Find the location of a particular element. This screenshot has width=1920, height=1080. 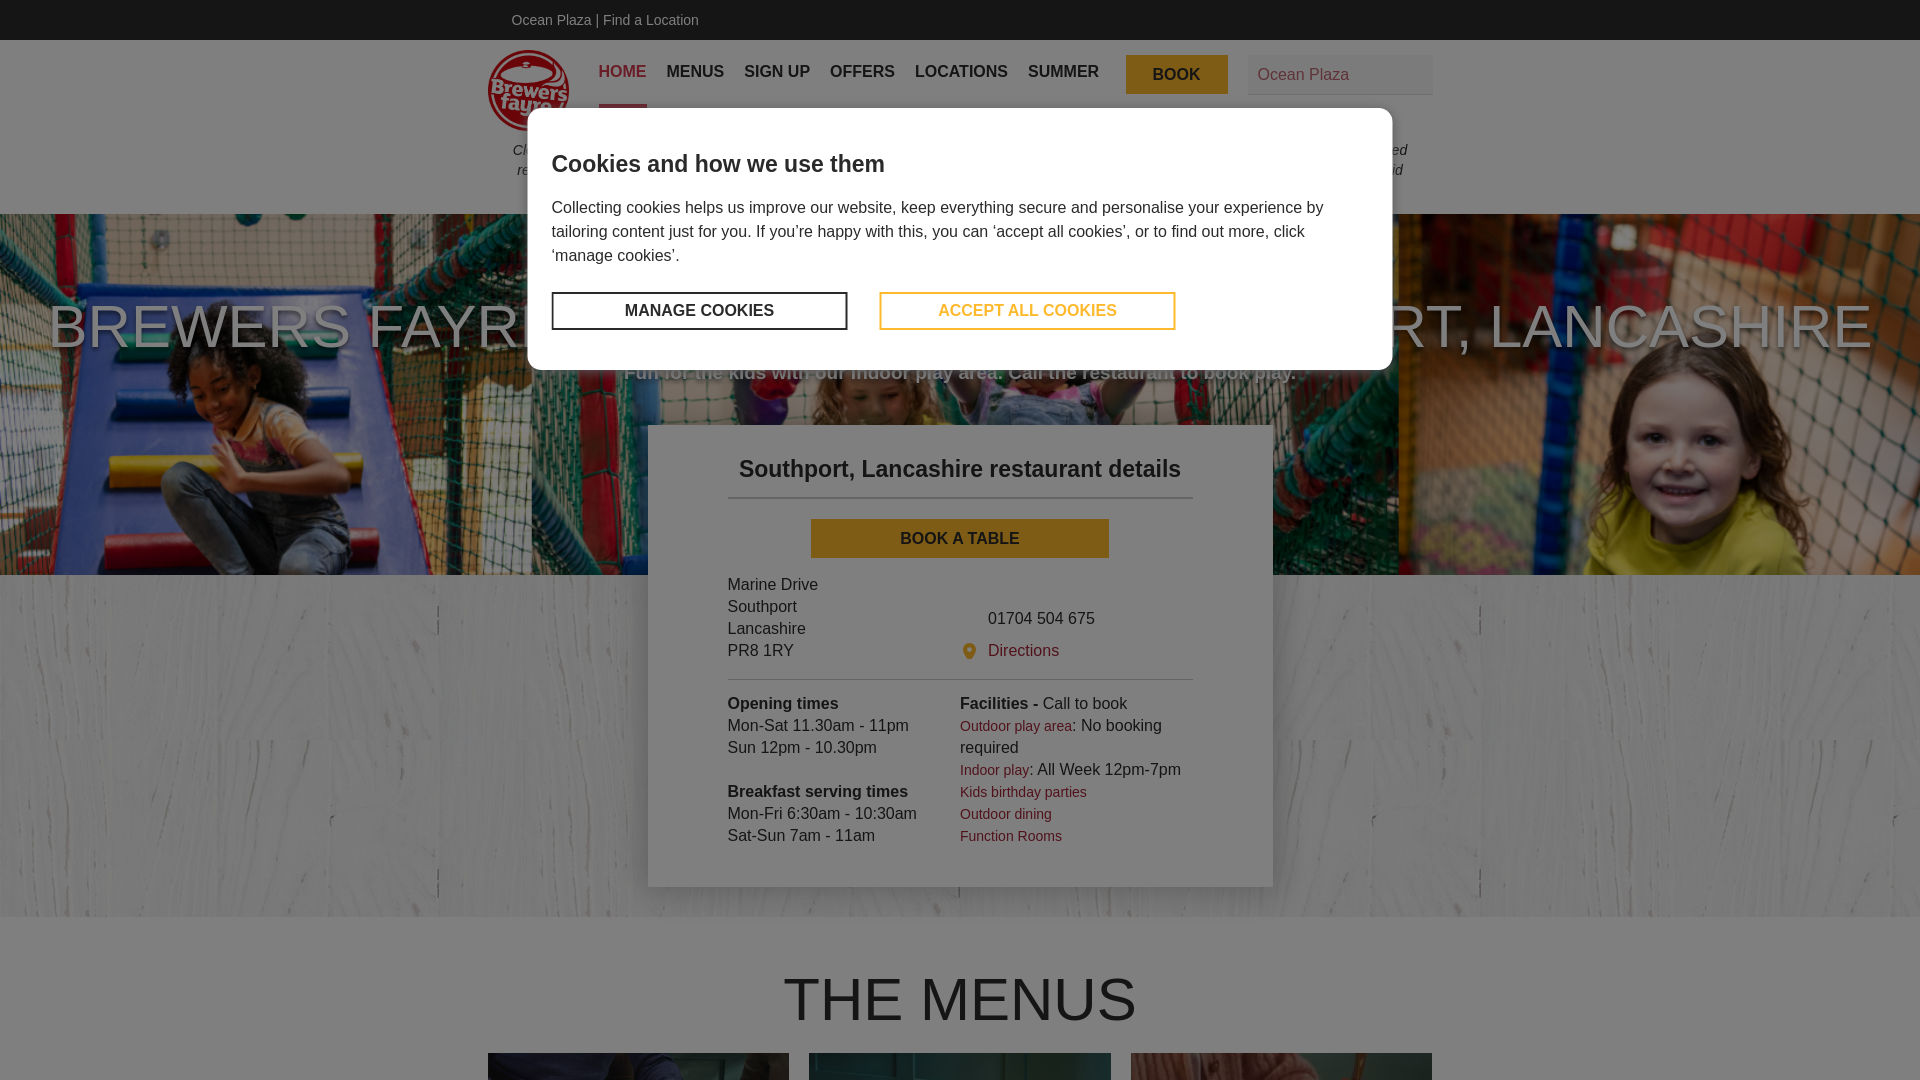

Outdoor dining is located at coordinates (1006, 813).